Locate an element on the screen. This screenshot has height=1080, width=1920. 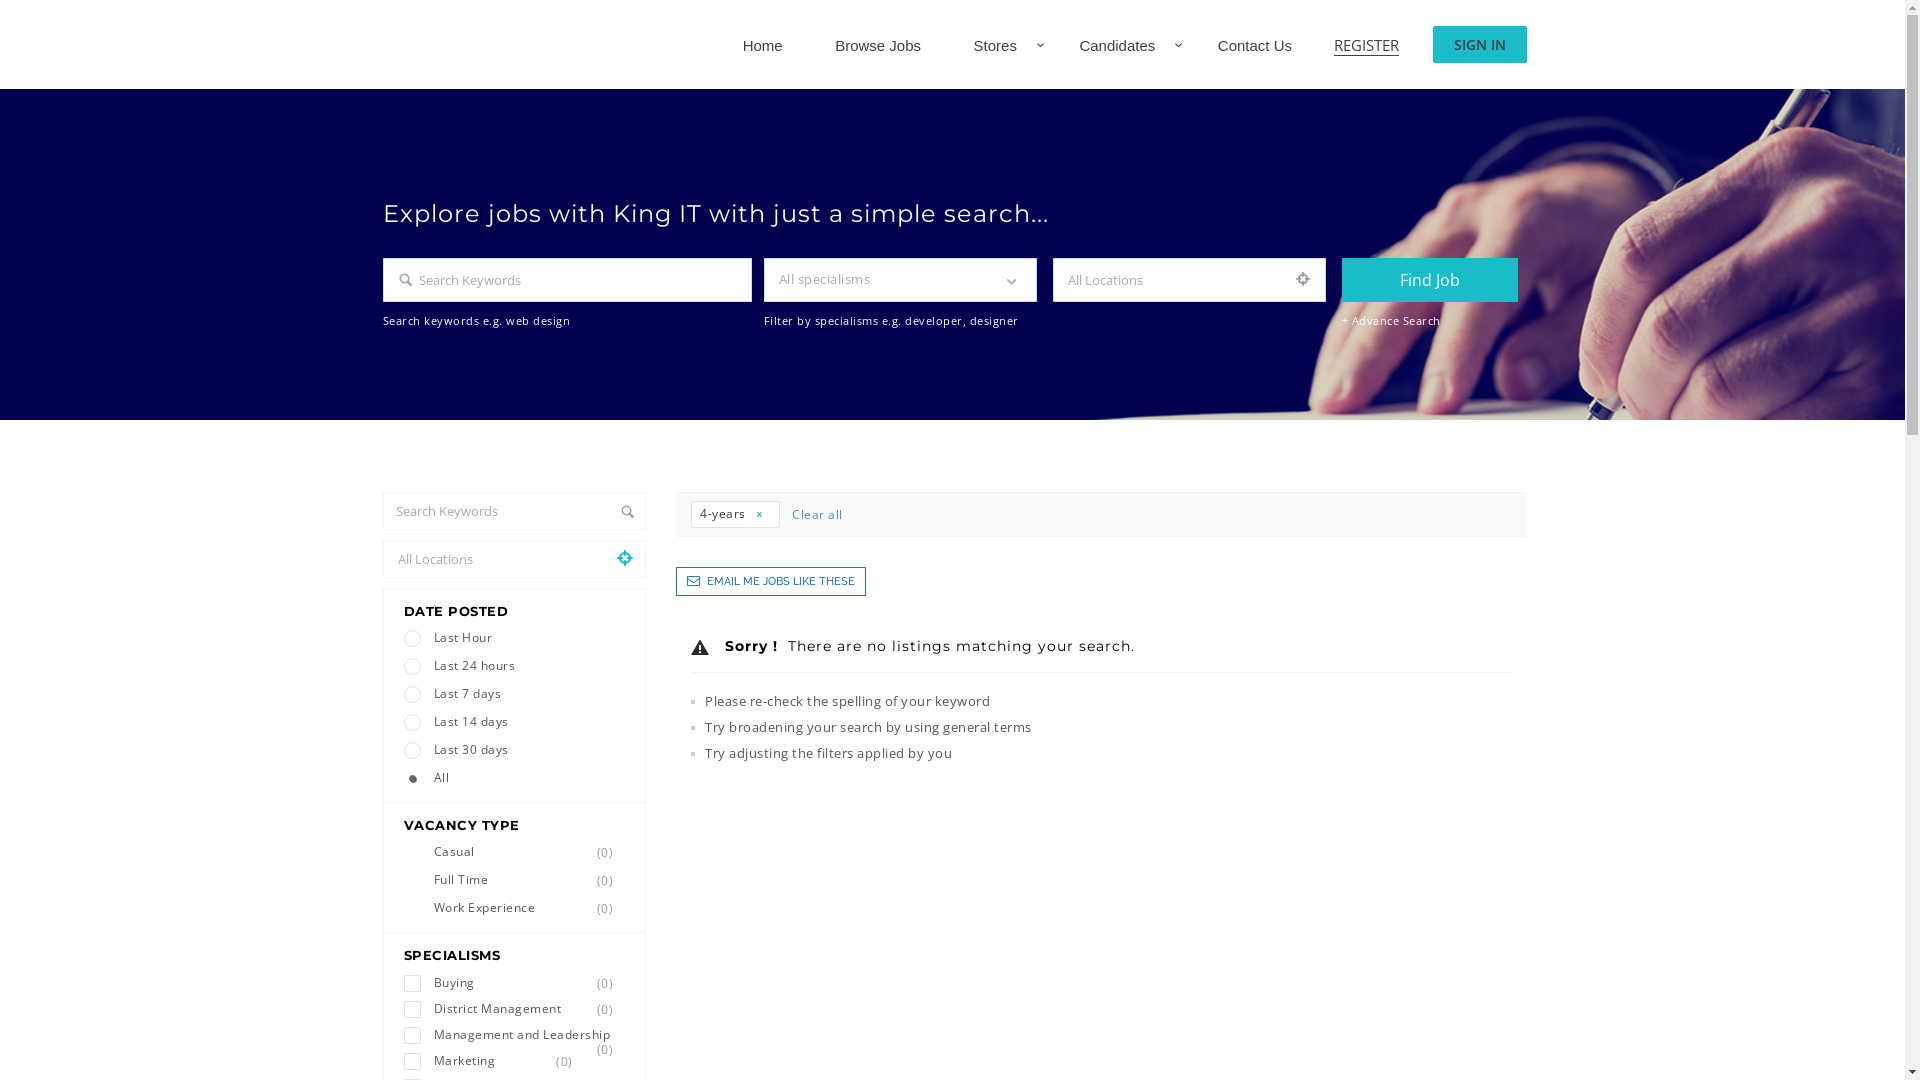
Candidates is located at coordinates (1117, 46).